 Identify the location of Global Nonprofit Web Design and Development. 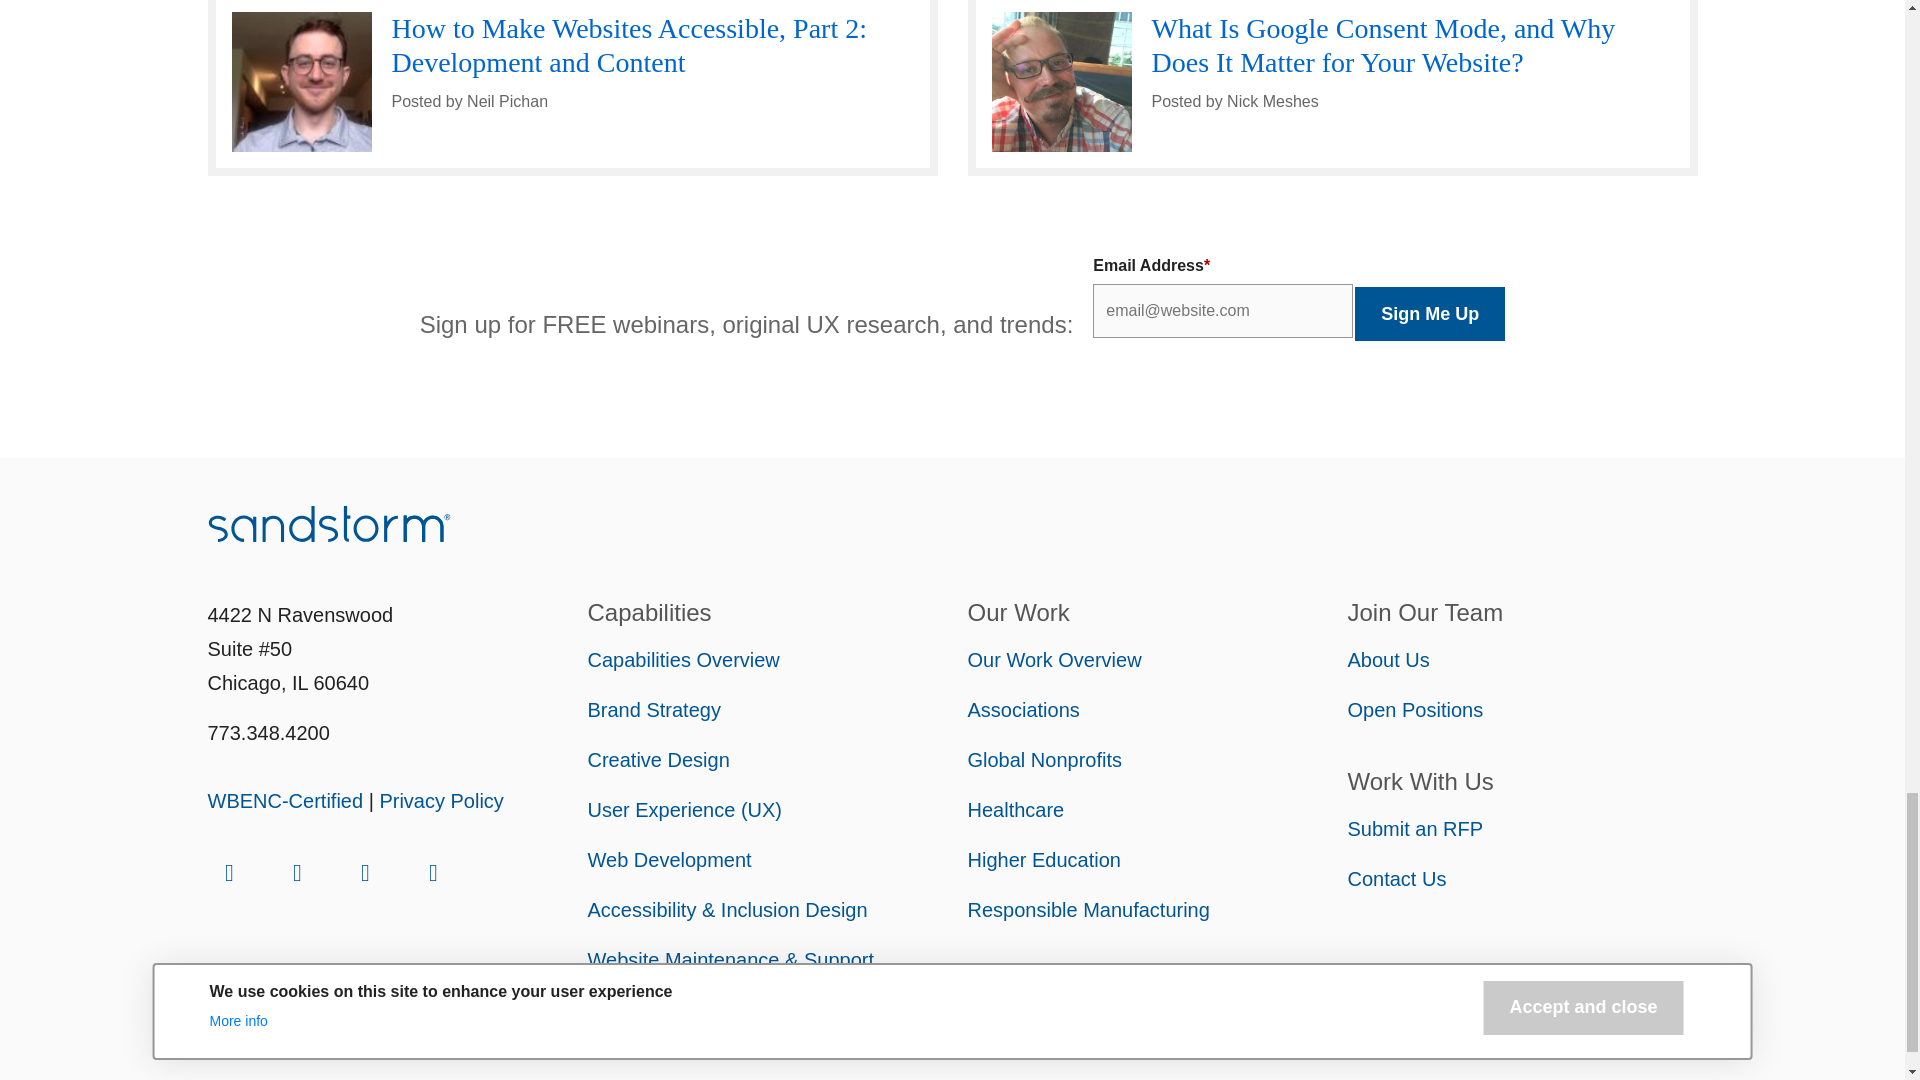
(1045, 760).